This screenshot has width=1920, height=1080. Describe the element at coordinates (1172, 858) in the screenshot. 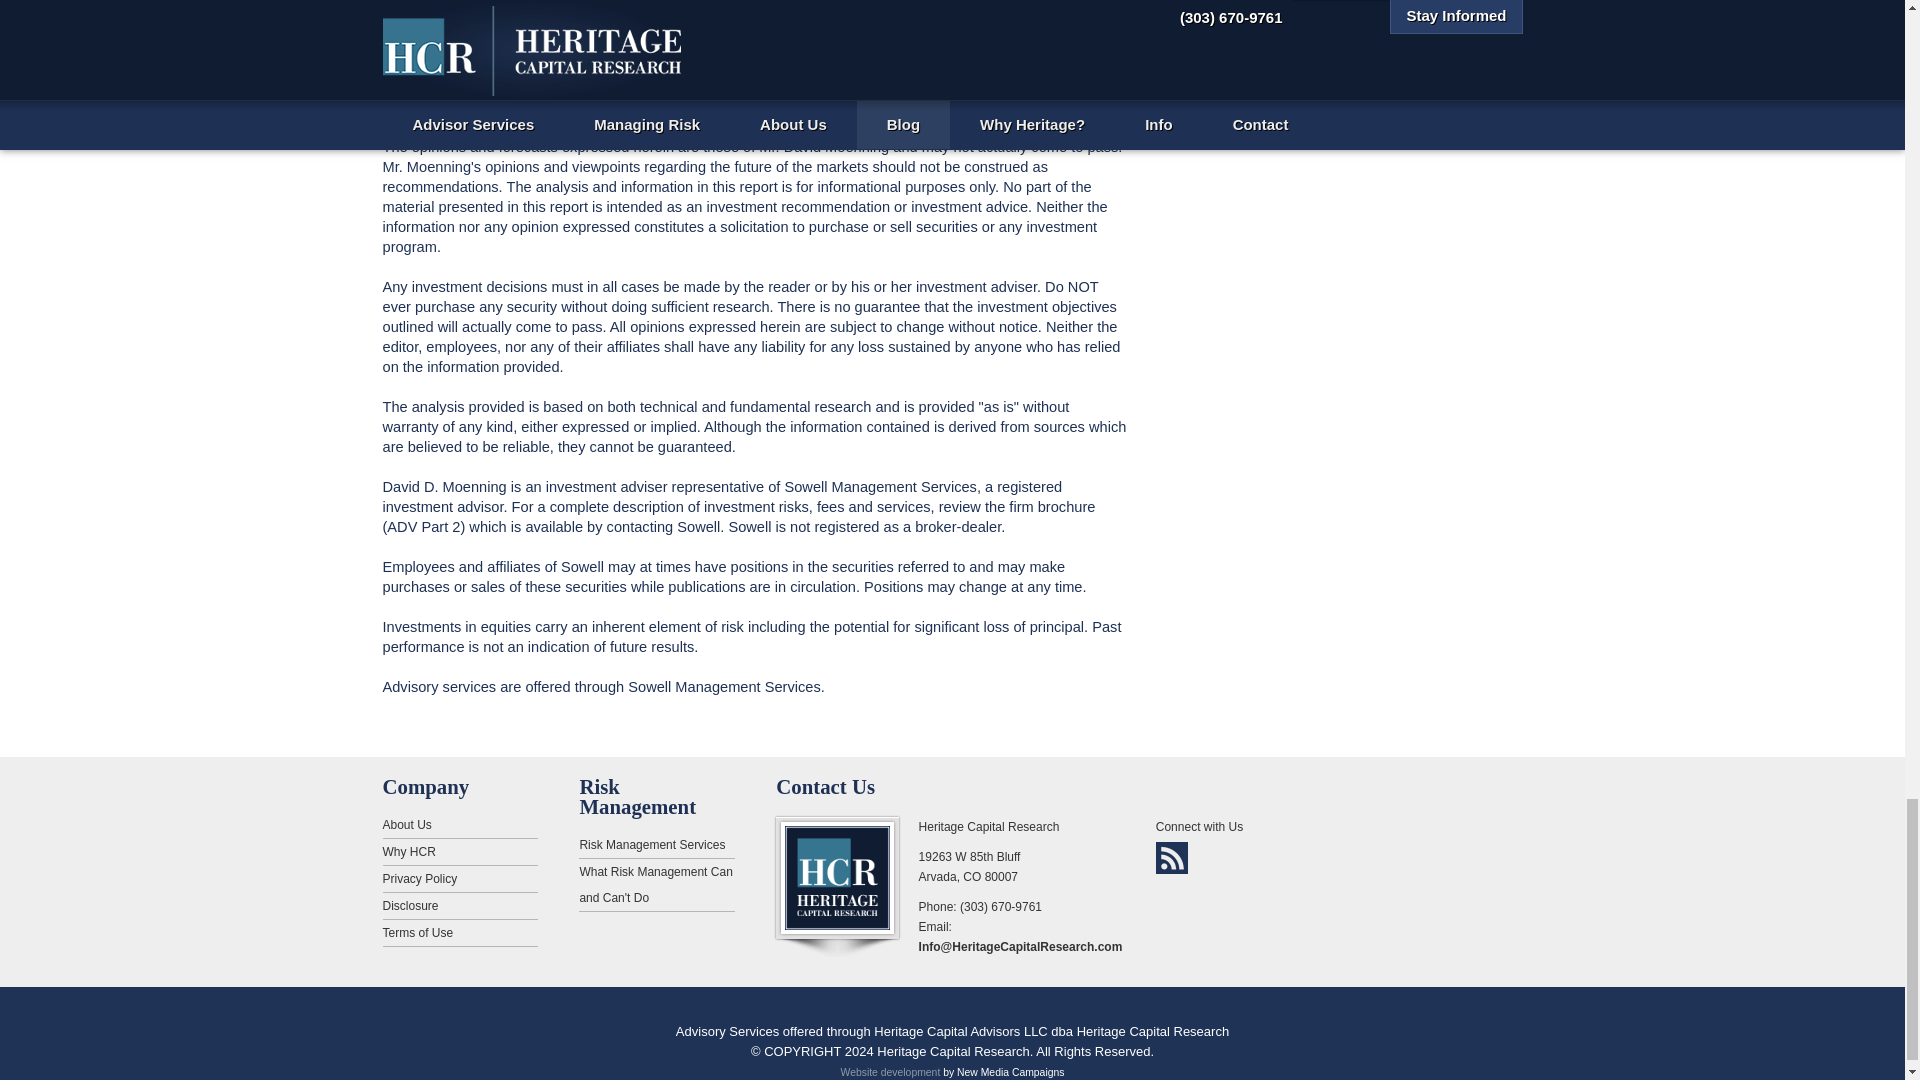

I see `RSS` at that location.